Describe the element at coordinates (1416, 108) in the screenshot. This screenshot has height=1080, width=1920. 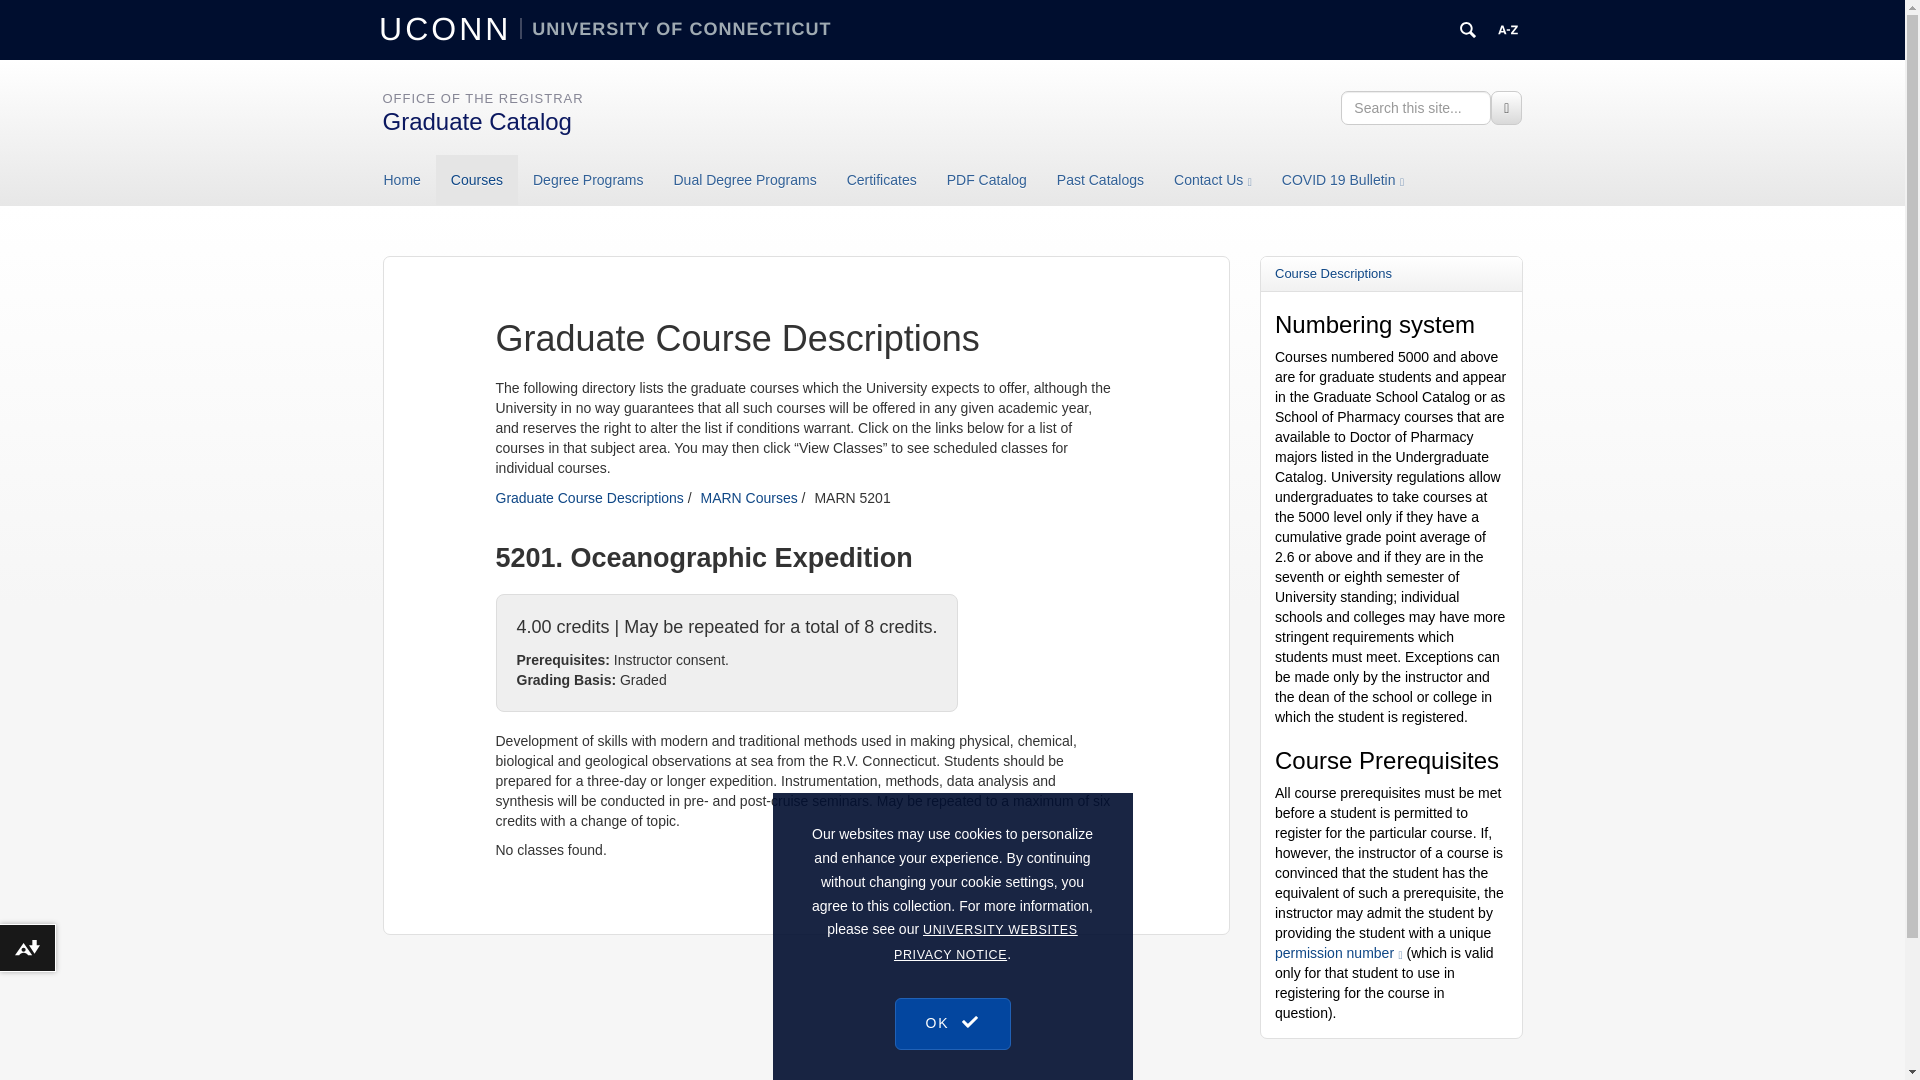
I see `Search this site... ` at that location.